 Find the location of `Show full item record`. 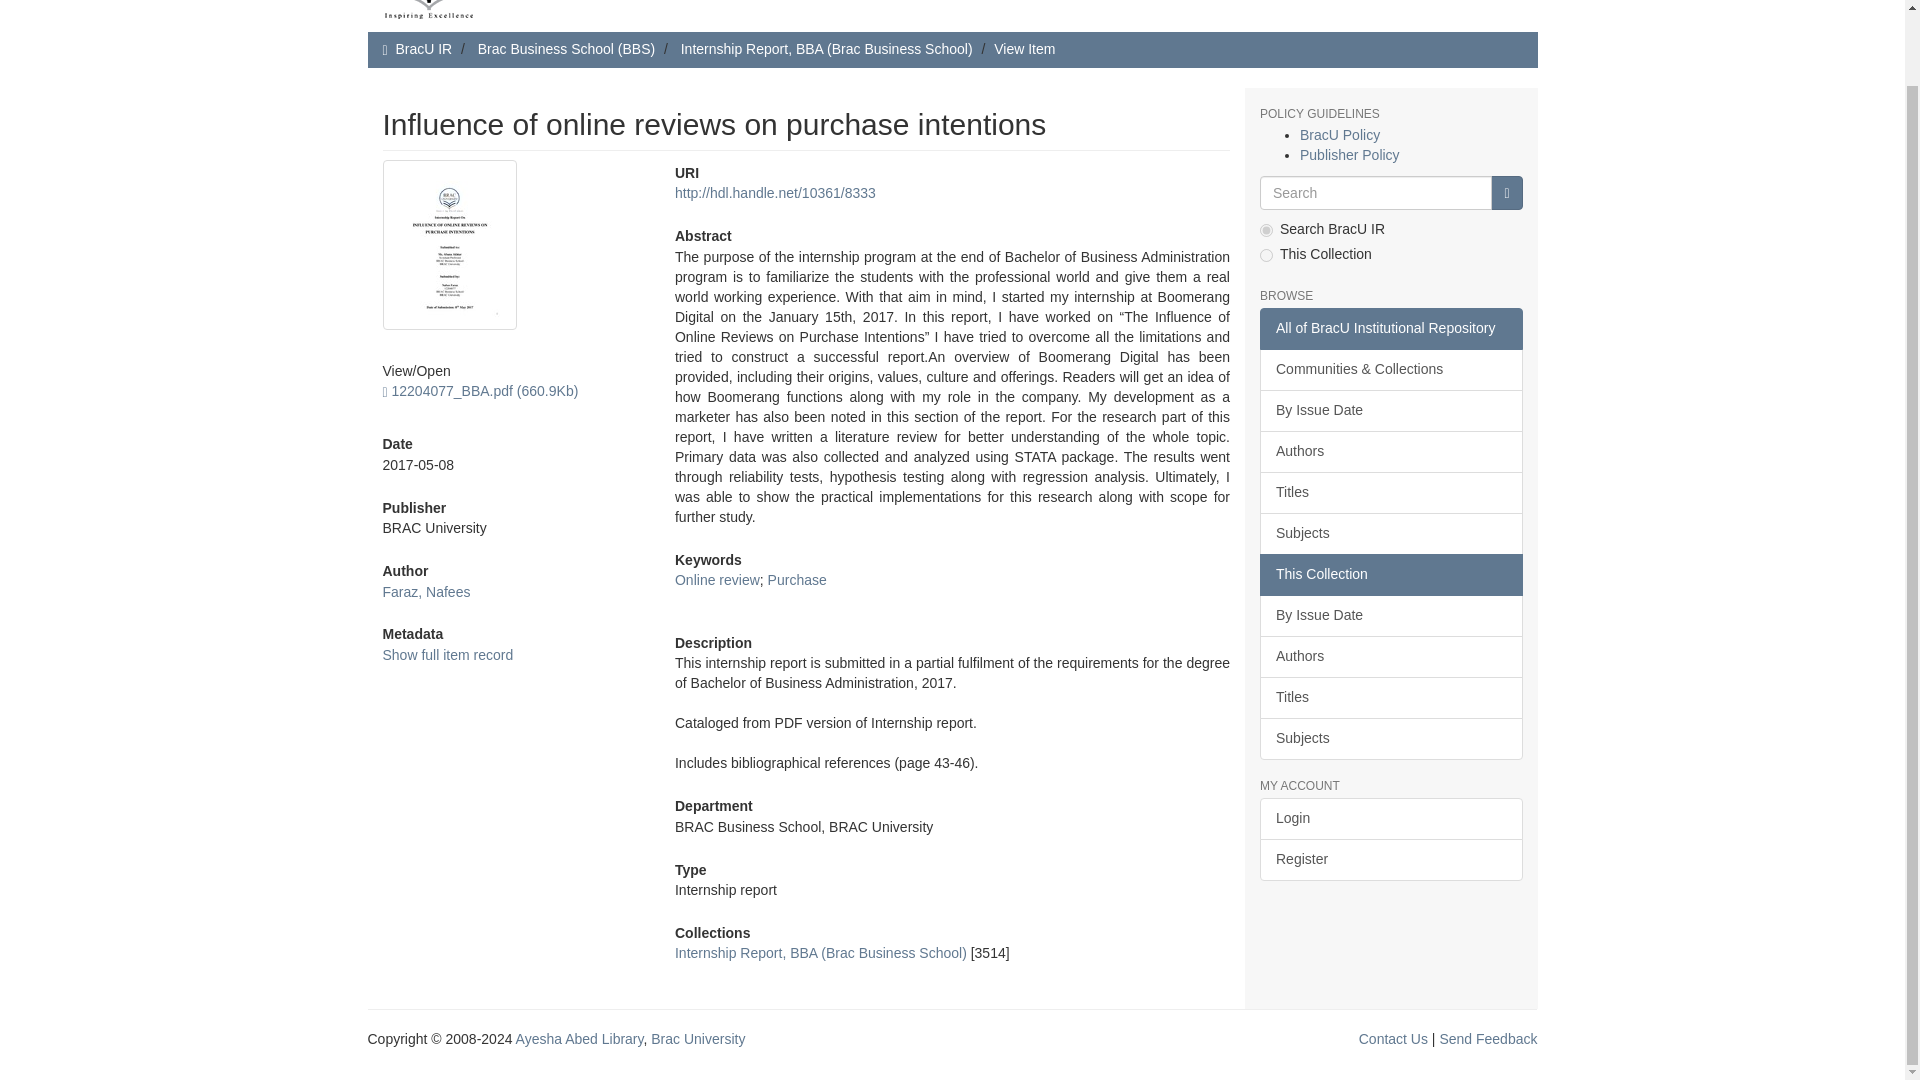

Show full item record is located at coordinates (447, 654).